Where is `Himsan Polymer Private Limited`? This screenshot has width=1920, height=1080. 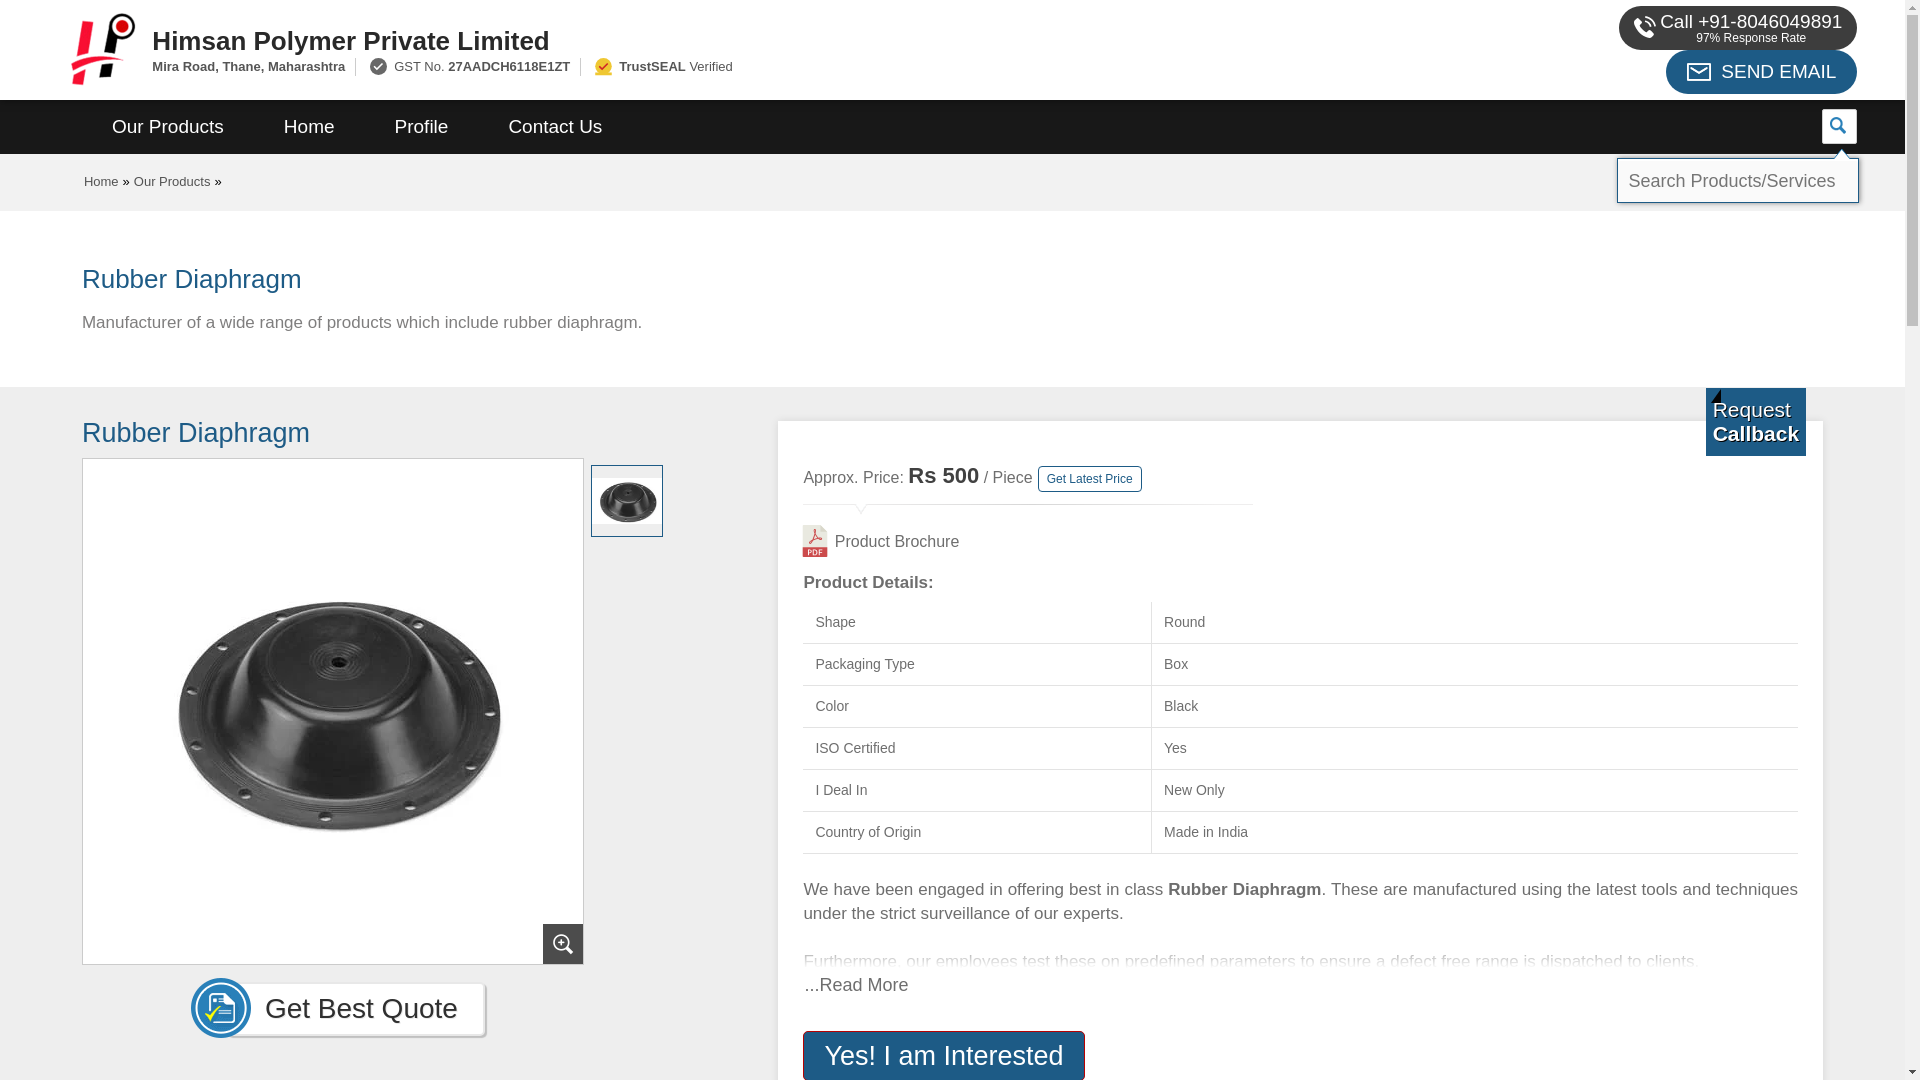
Himsan Polymer Private Limited is located at coordinates (728, 40).